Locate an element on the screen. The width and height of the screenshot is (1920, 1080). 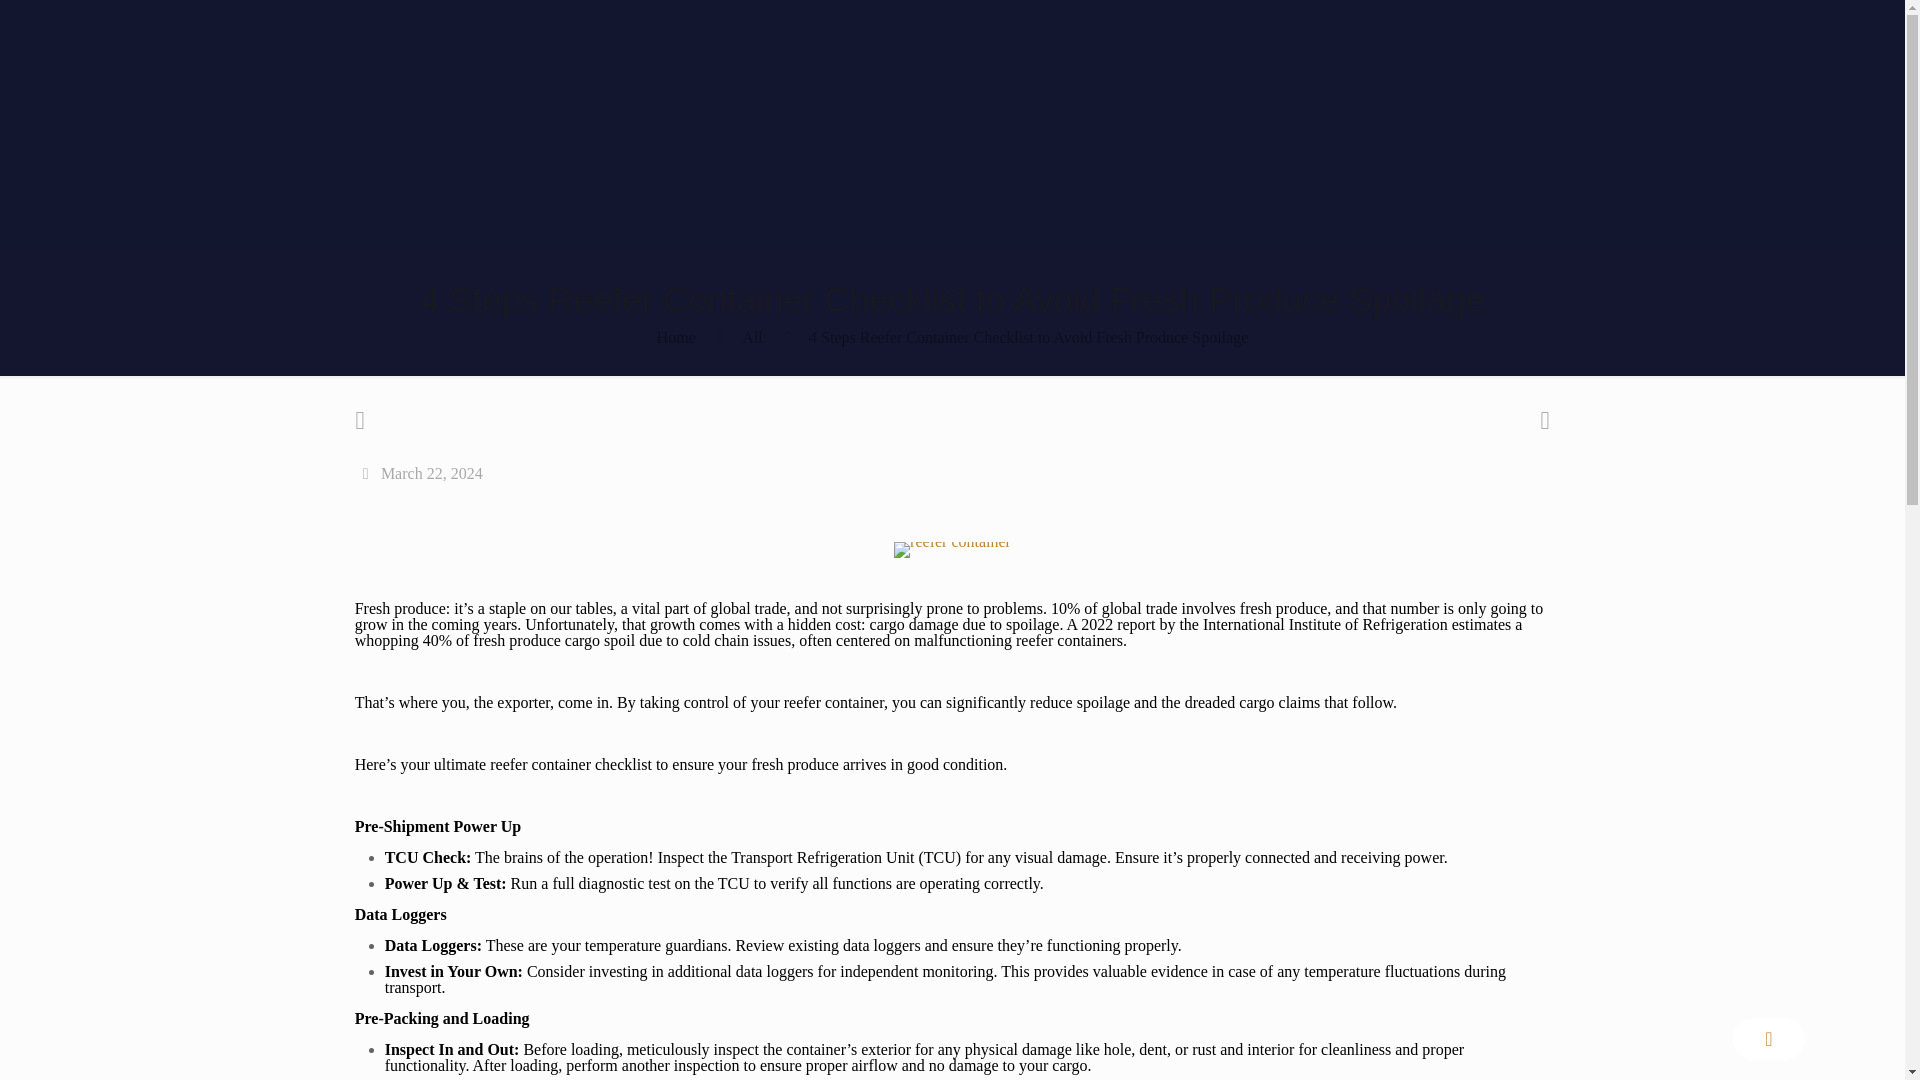
Home is located at coordinates (676, 337).